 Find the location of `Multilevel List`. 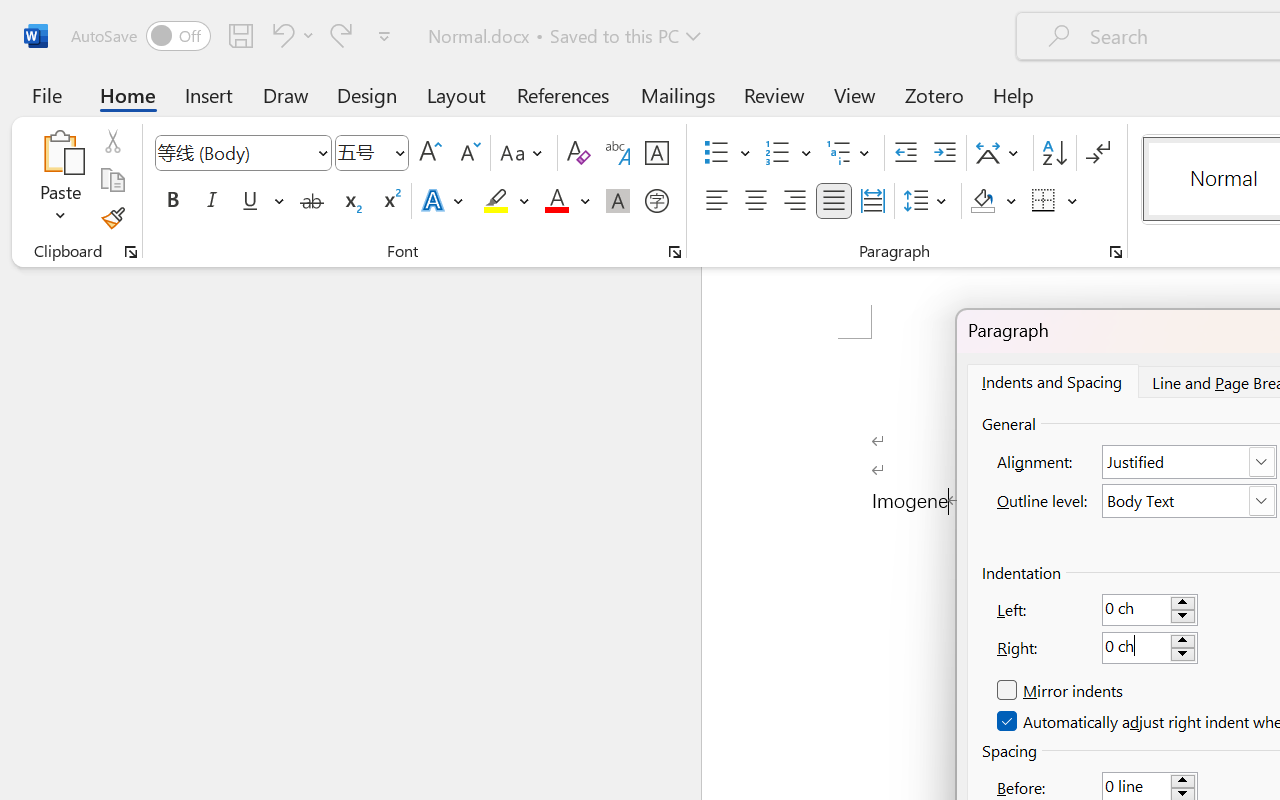

Multilevel List is located at coordinates (850, 153).